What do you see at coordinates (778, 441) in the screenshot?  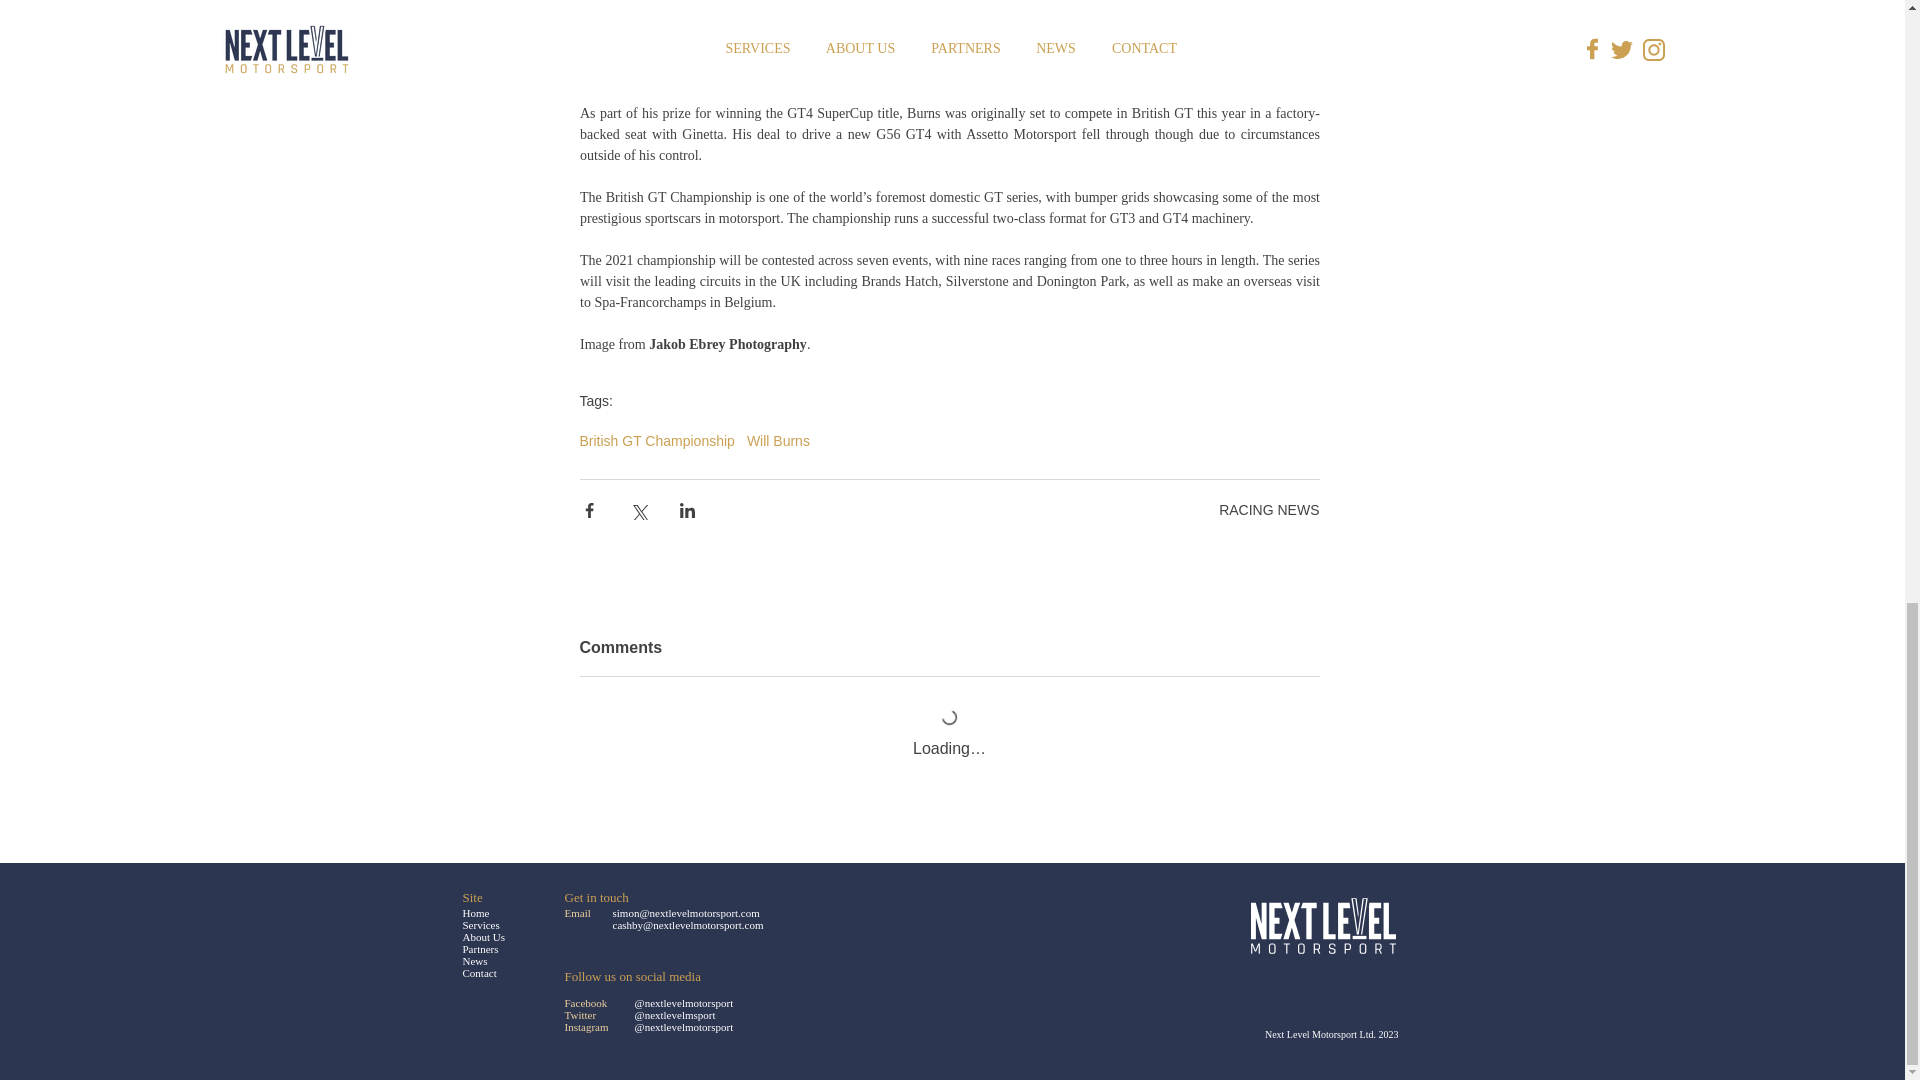 I see `Will Burns` at bounding box center [778, 441].